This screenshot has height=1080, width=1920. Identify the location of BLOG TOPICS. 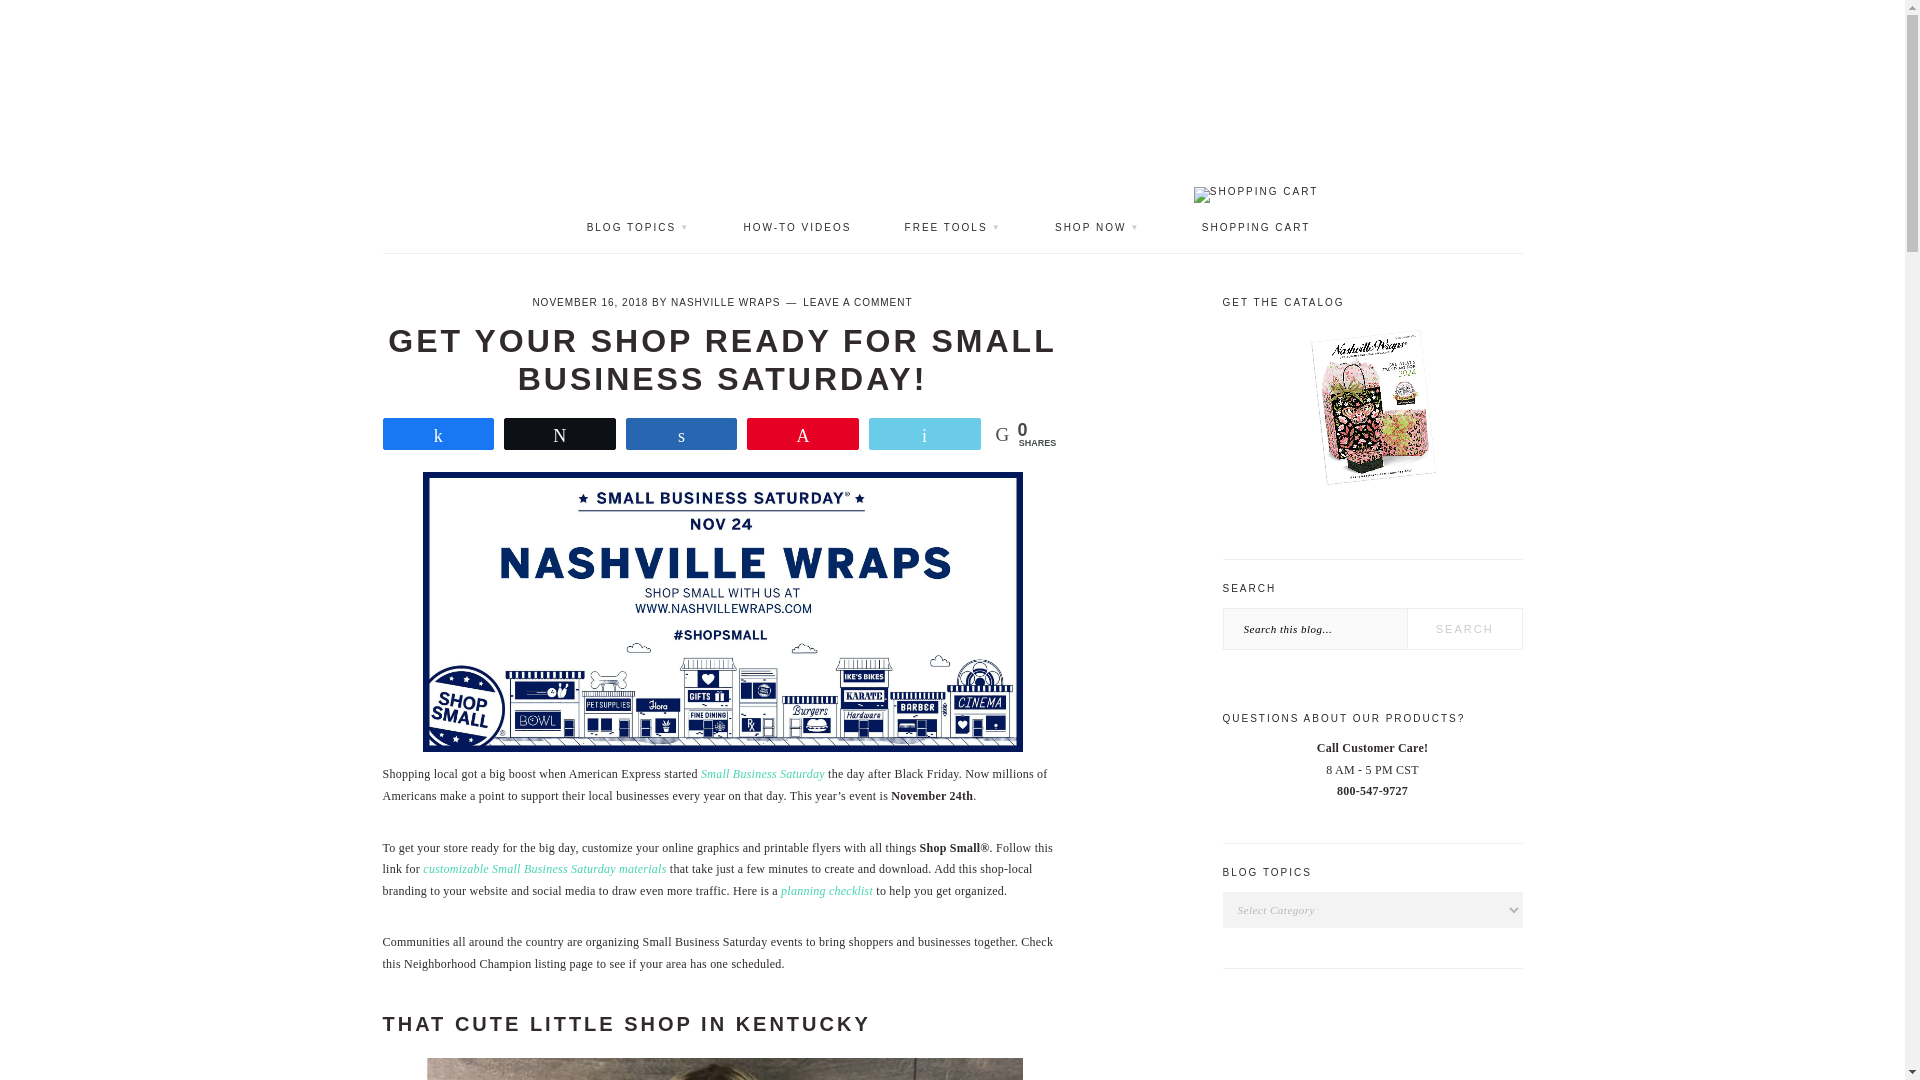
(639, 228).